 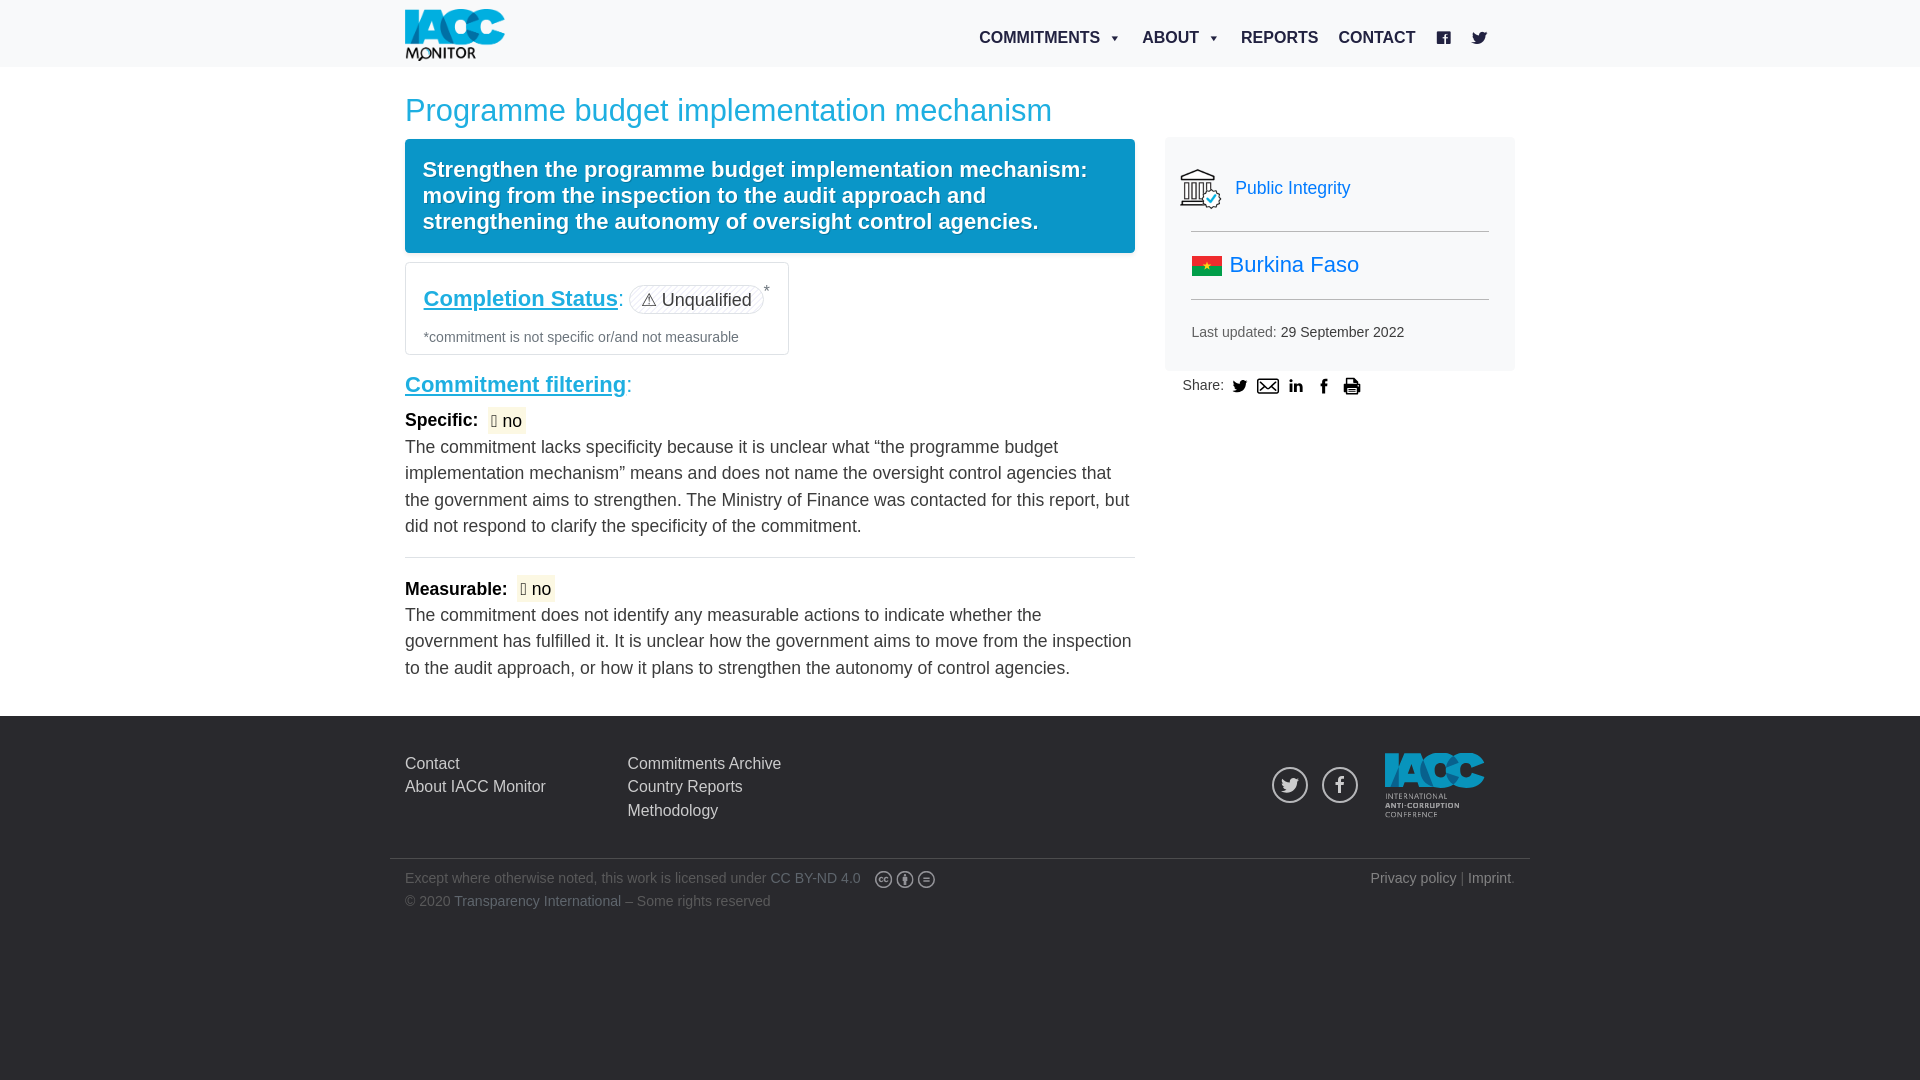 What do you see at coordinates (454, 37) in the screenshot?
I see `IACC Monitor` at bounding box center [454, 37].